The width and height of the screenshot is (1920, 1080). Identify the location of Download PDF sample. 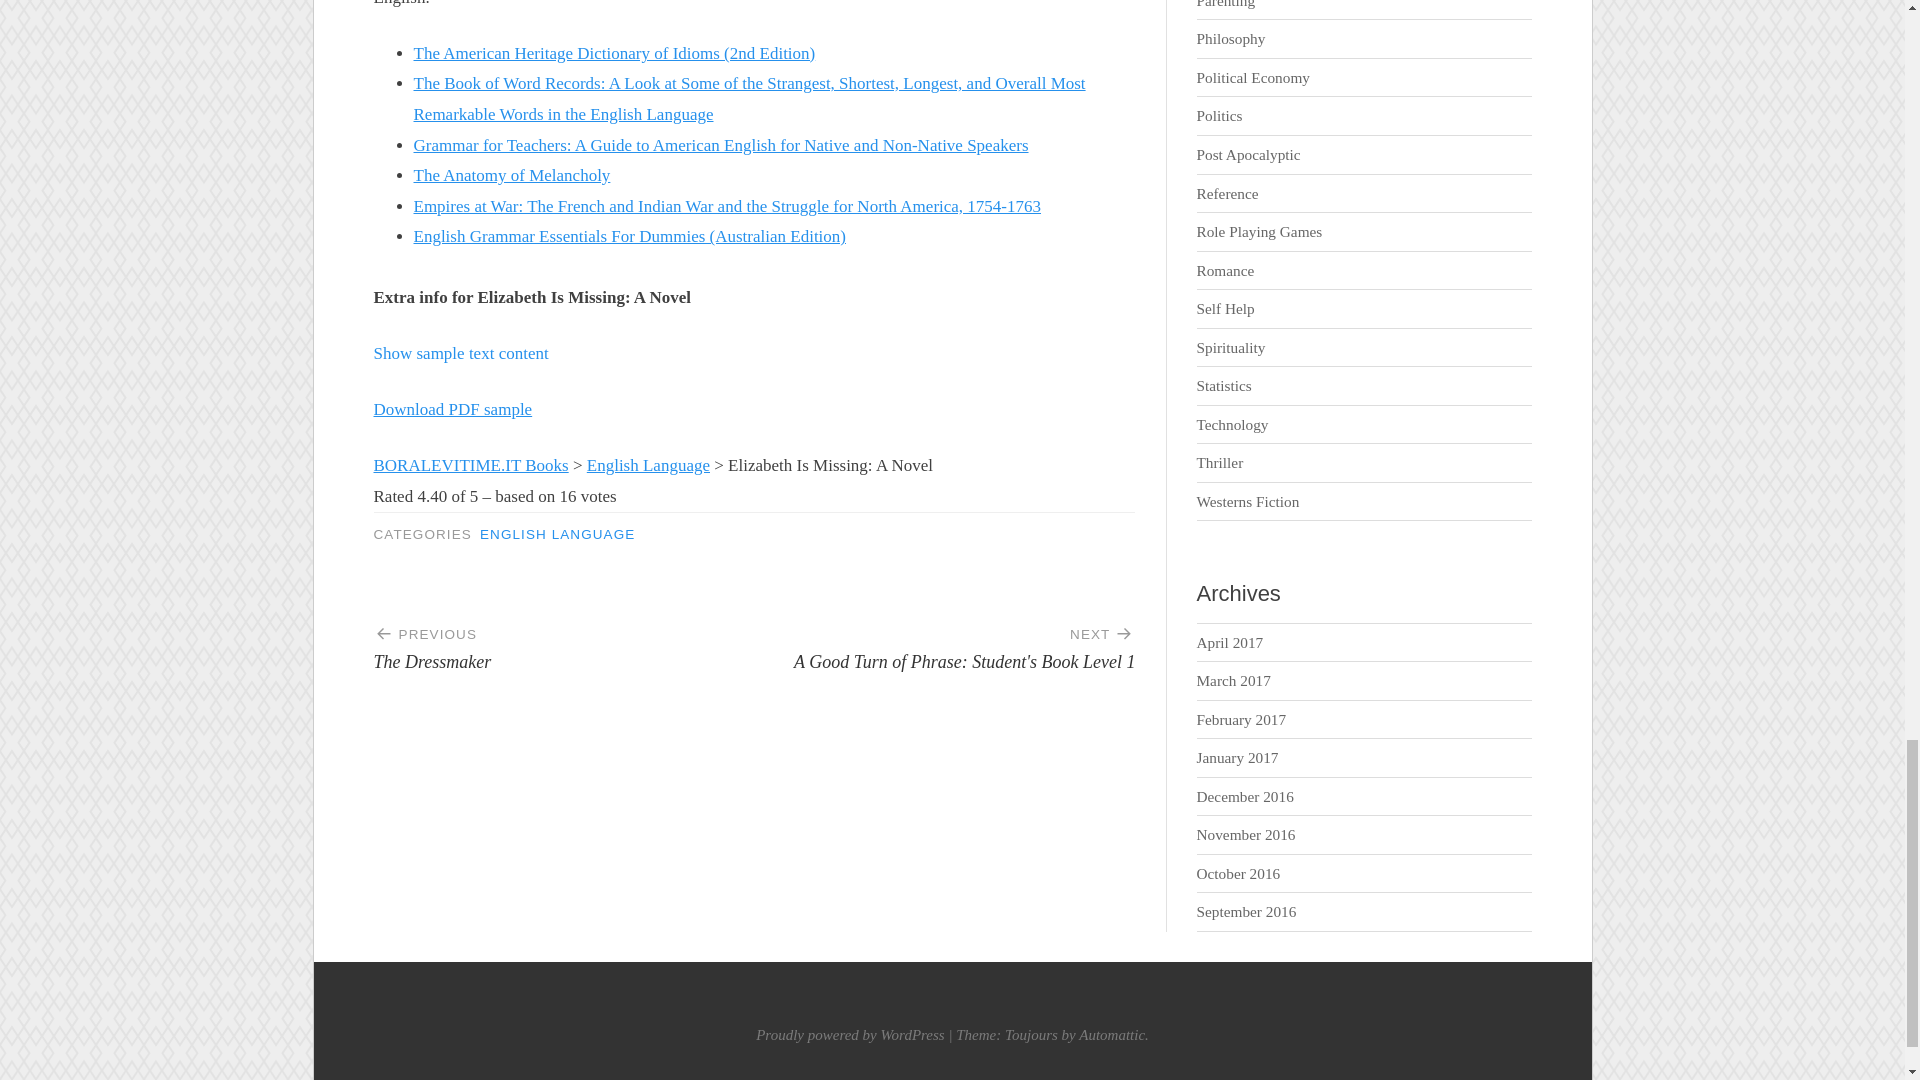
(454, 409).